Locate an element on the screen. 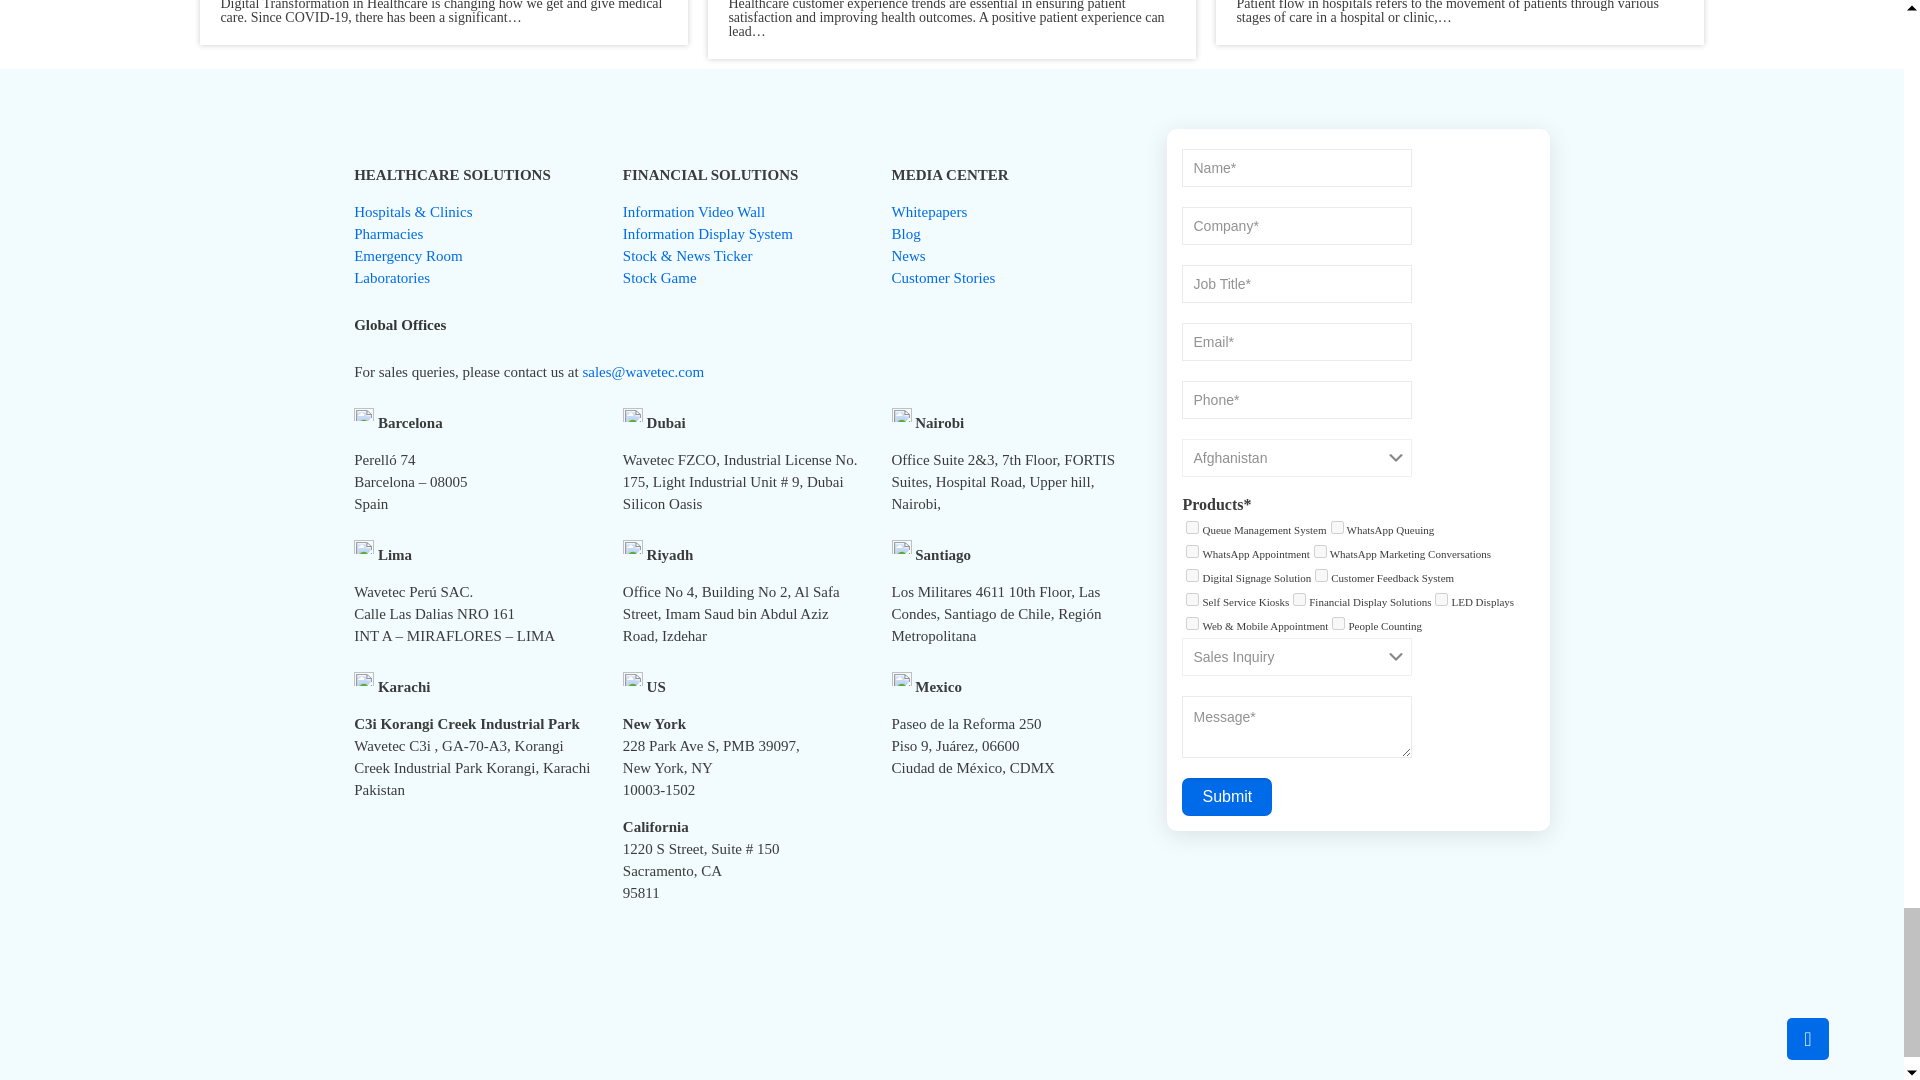  People Counting is located at coordinates (1338, 622).